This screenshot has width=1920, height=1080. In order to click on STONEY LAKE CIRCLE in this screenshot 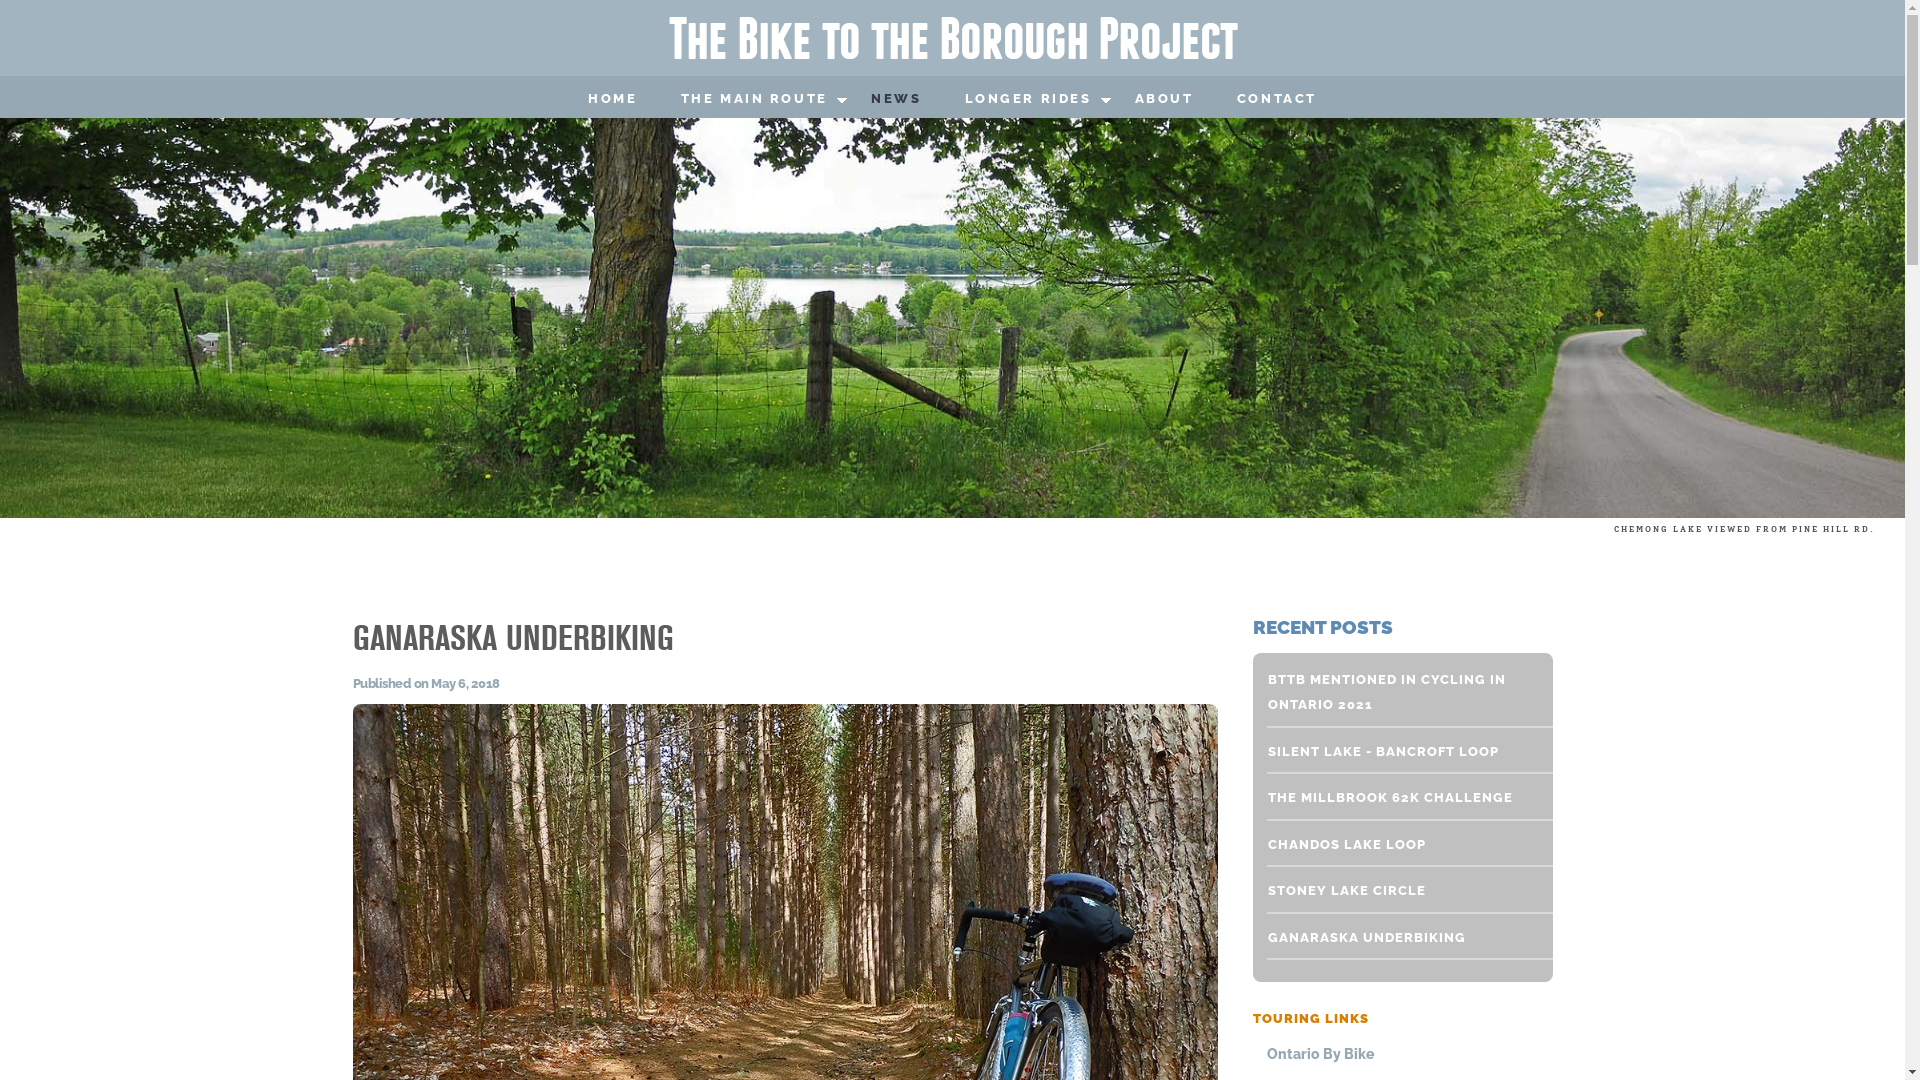, I will do `click(1398, 891)`.